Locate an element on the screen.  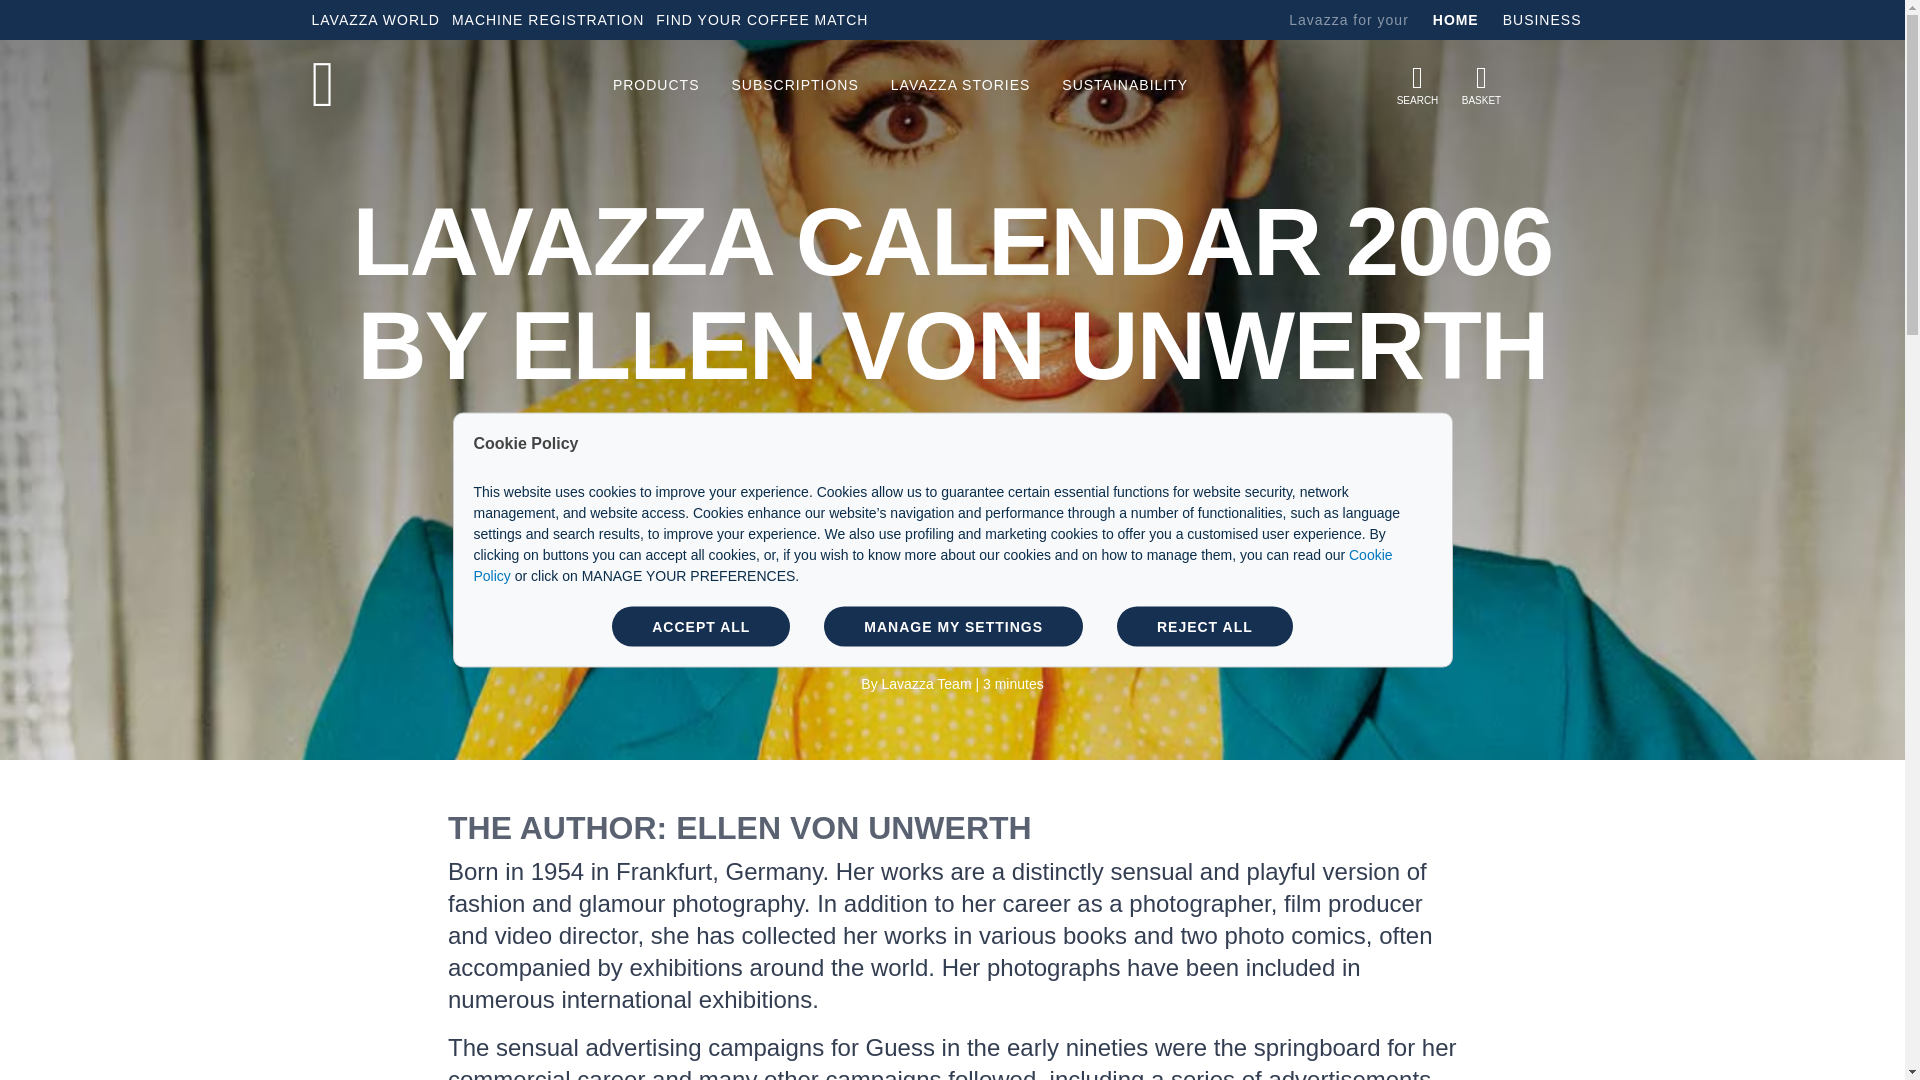
BASKET is located at coordinates (1482, 84).